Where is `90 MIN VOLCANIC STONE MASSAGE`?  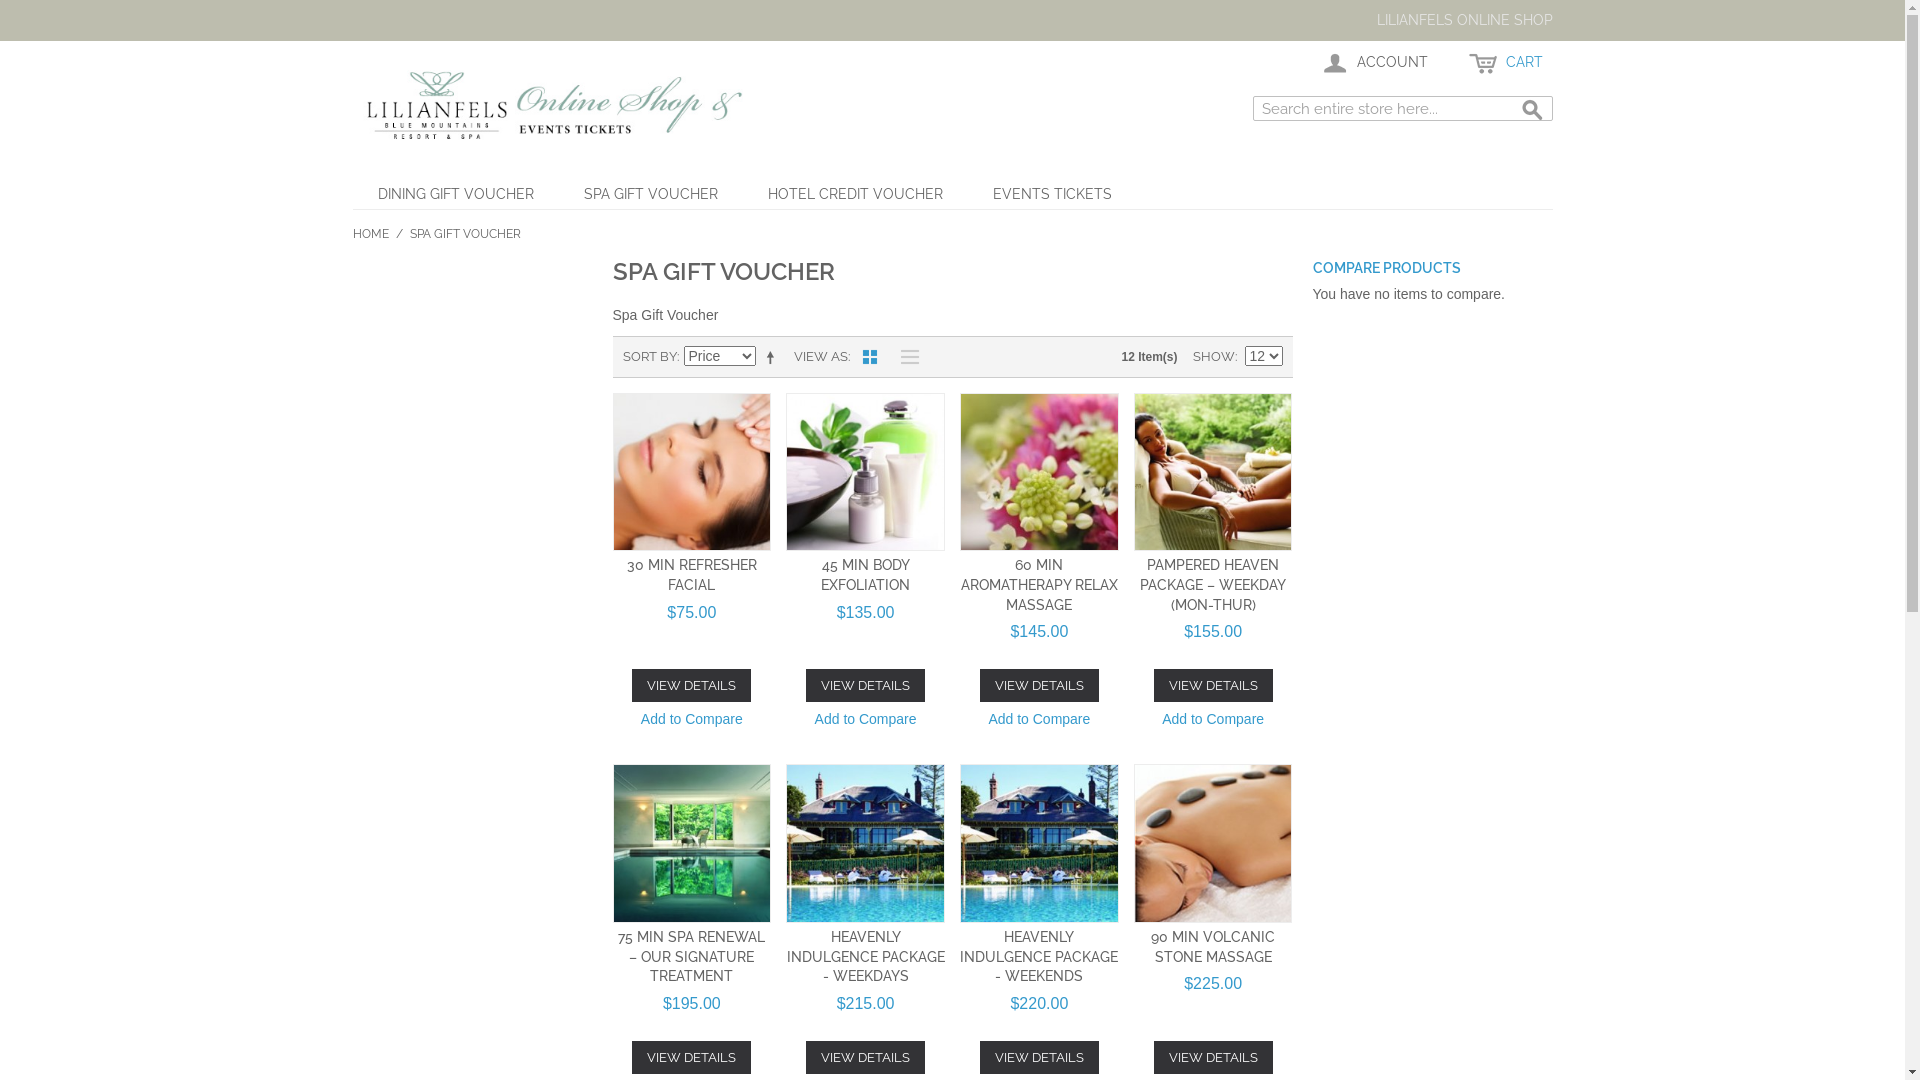
90 MIN VOLCANIC STONE MASSAGE is located at coordinates (1213, 947).